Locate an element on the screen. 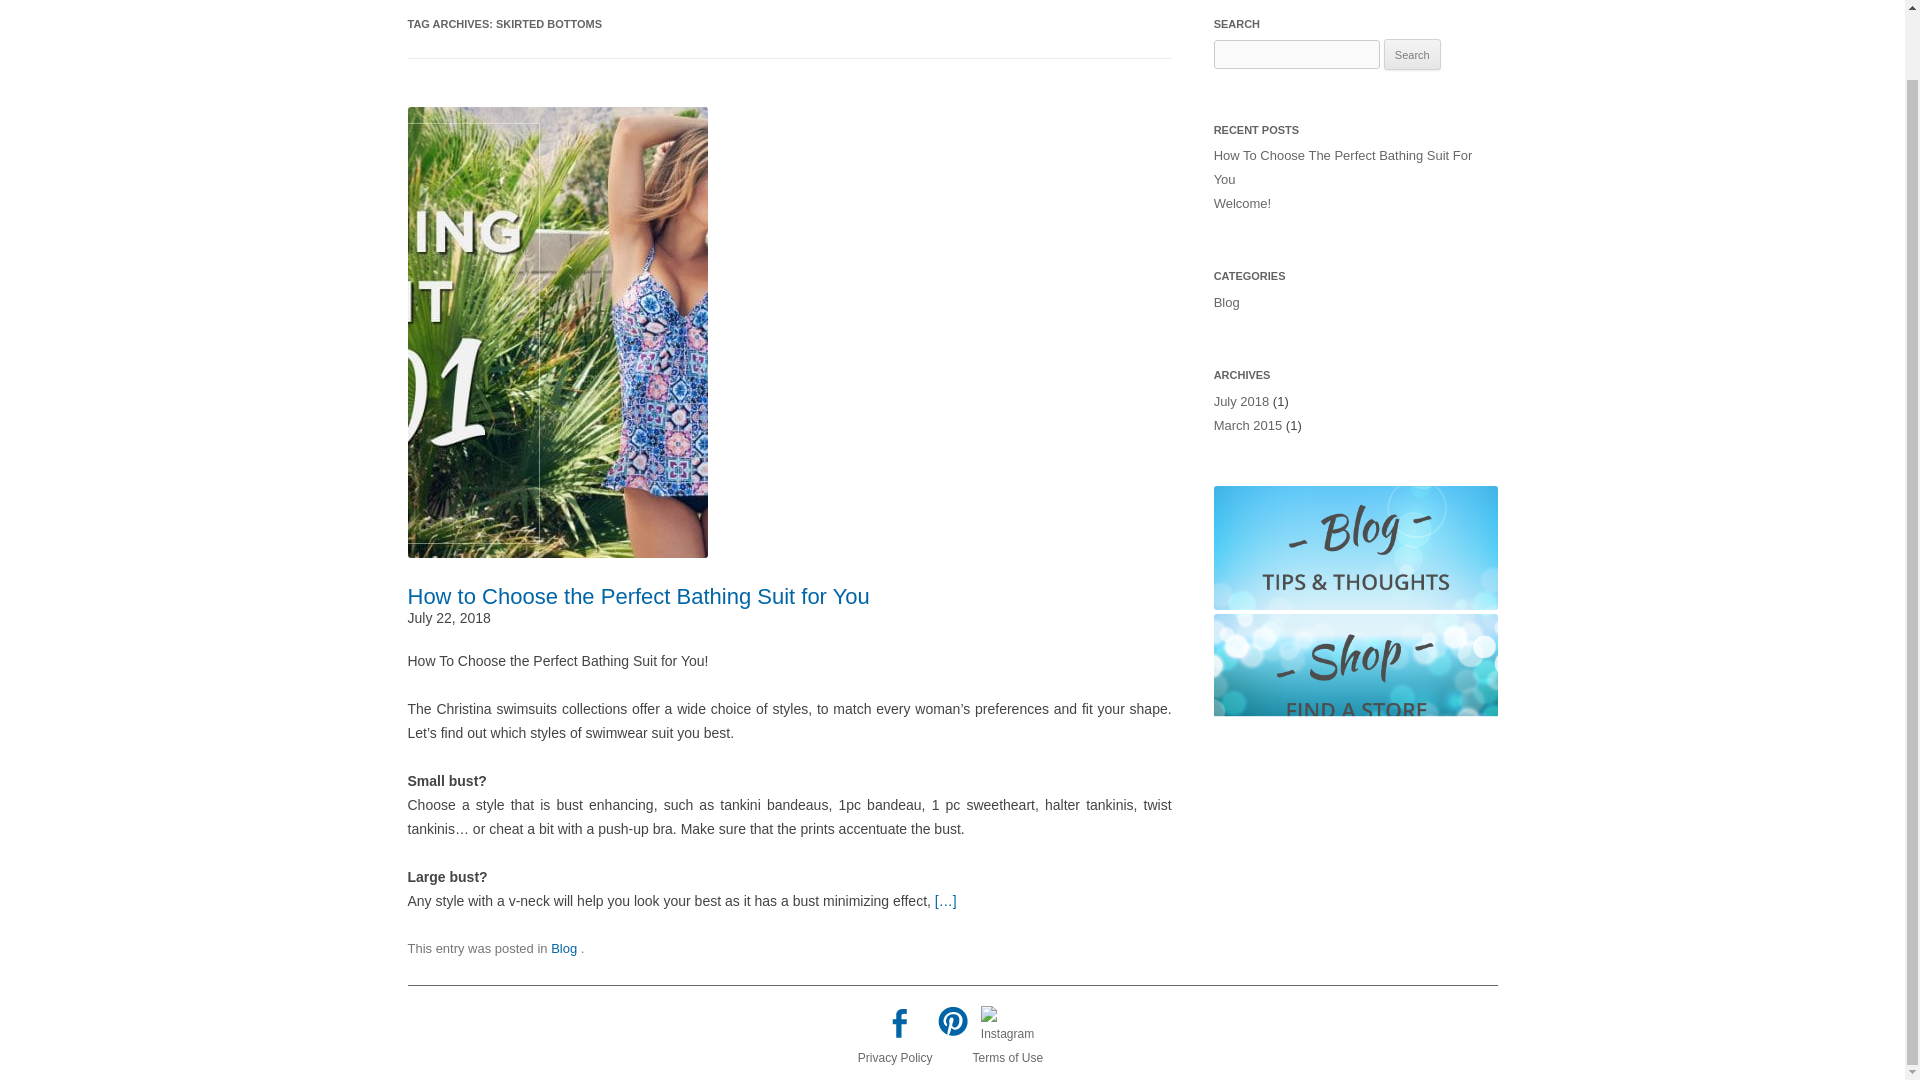  Terms of Use is located at coordinates (1006, 1057).